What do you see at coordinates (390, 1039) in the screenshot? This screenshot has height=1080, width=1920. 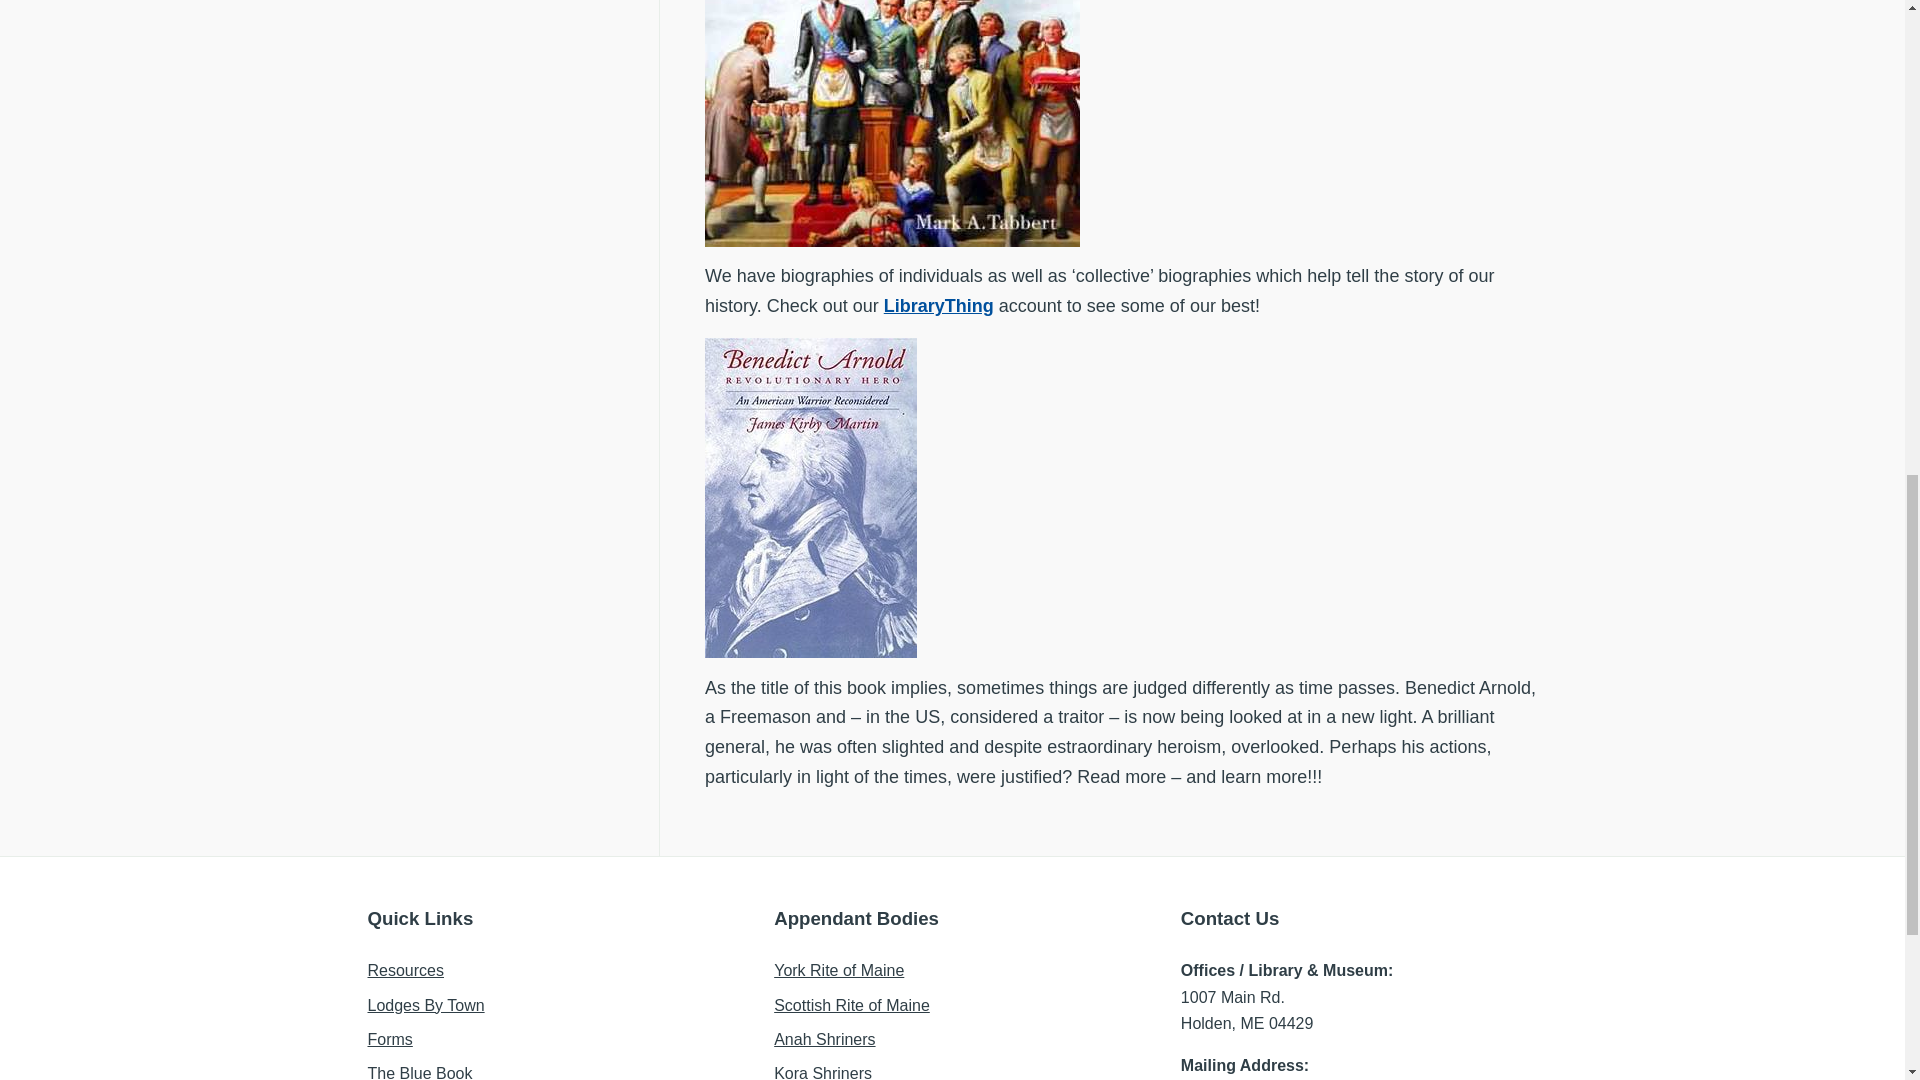 I see `Forms` at bounding box center [390, 1039].